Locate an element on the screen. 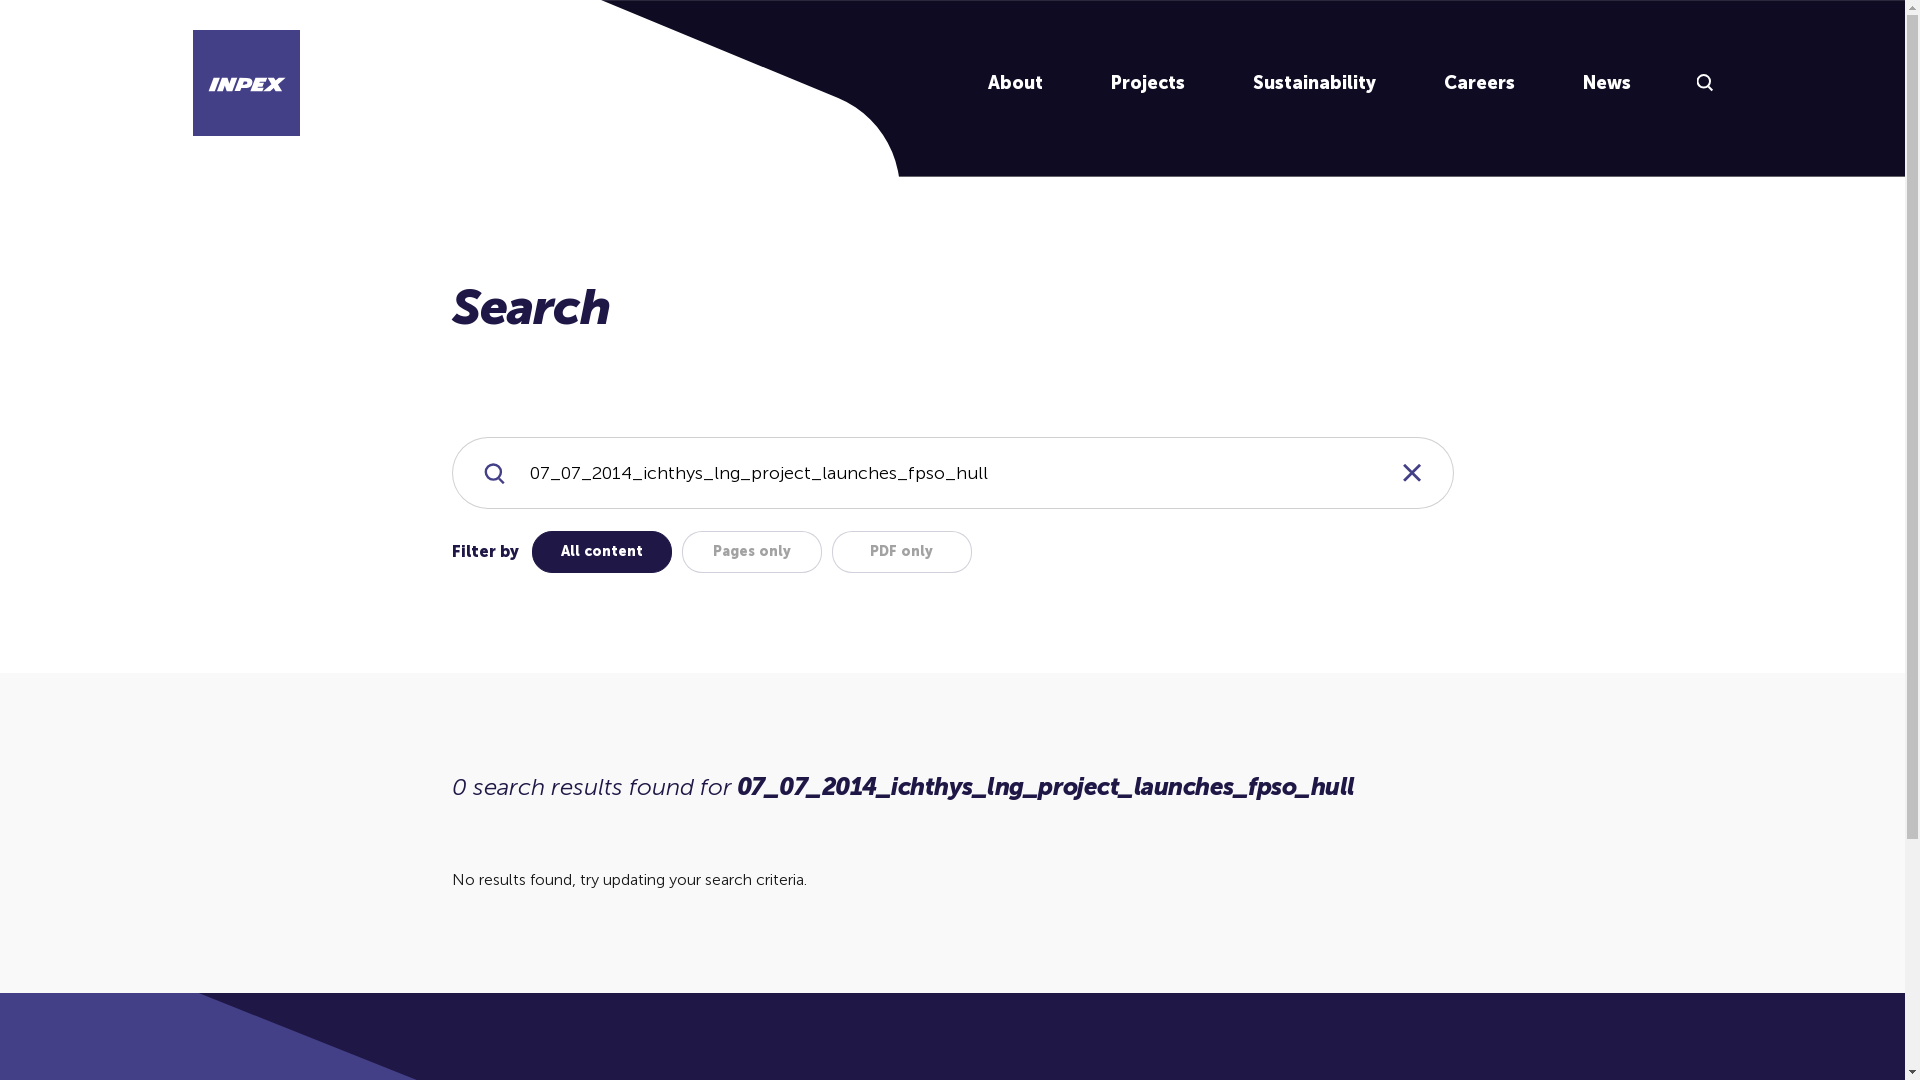 The image size is (1920, 1080). Careers is located at coordinates (1480, 84).